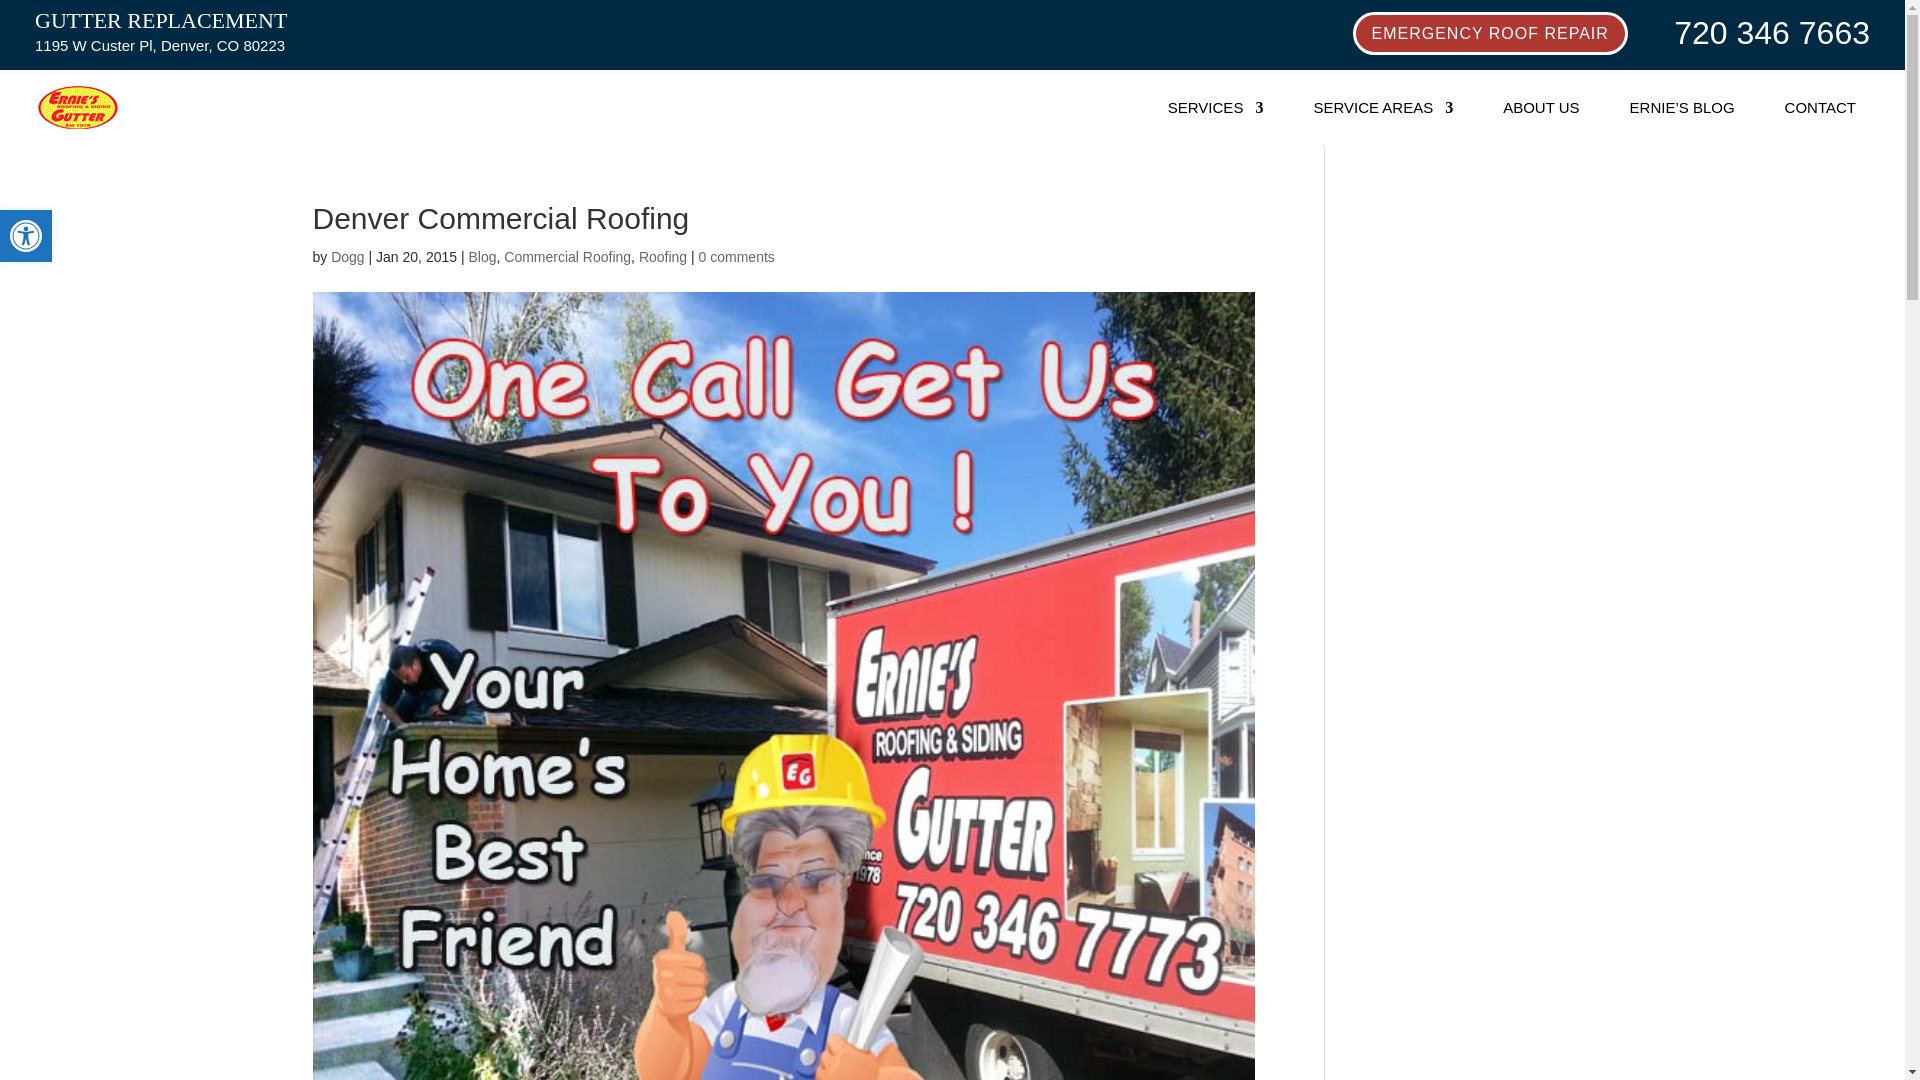 This screenshot has height=1080, width=1920. What do you see at coordinates (347, 256) in the screenshot?
I see `Posts by Dogg` at bounding box center [347, 256].